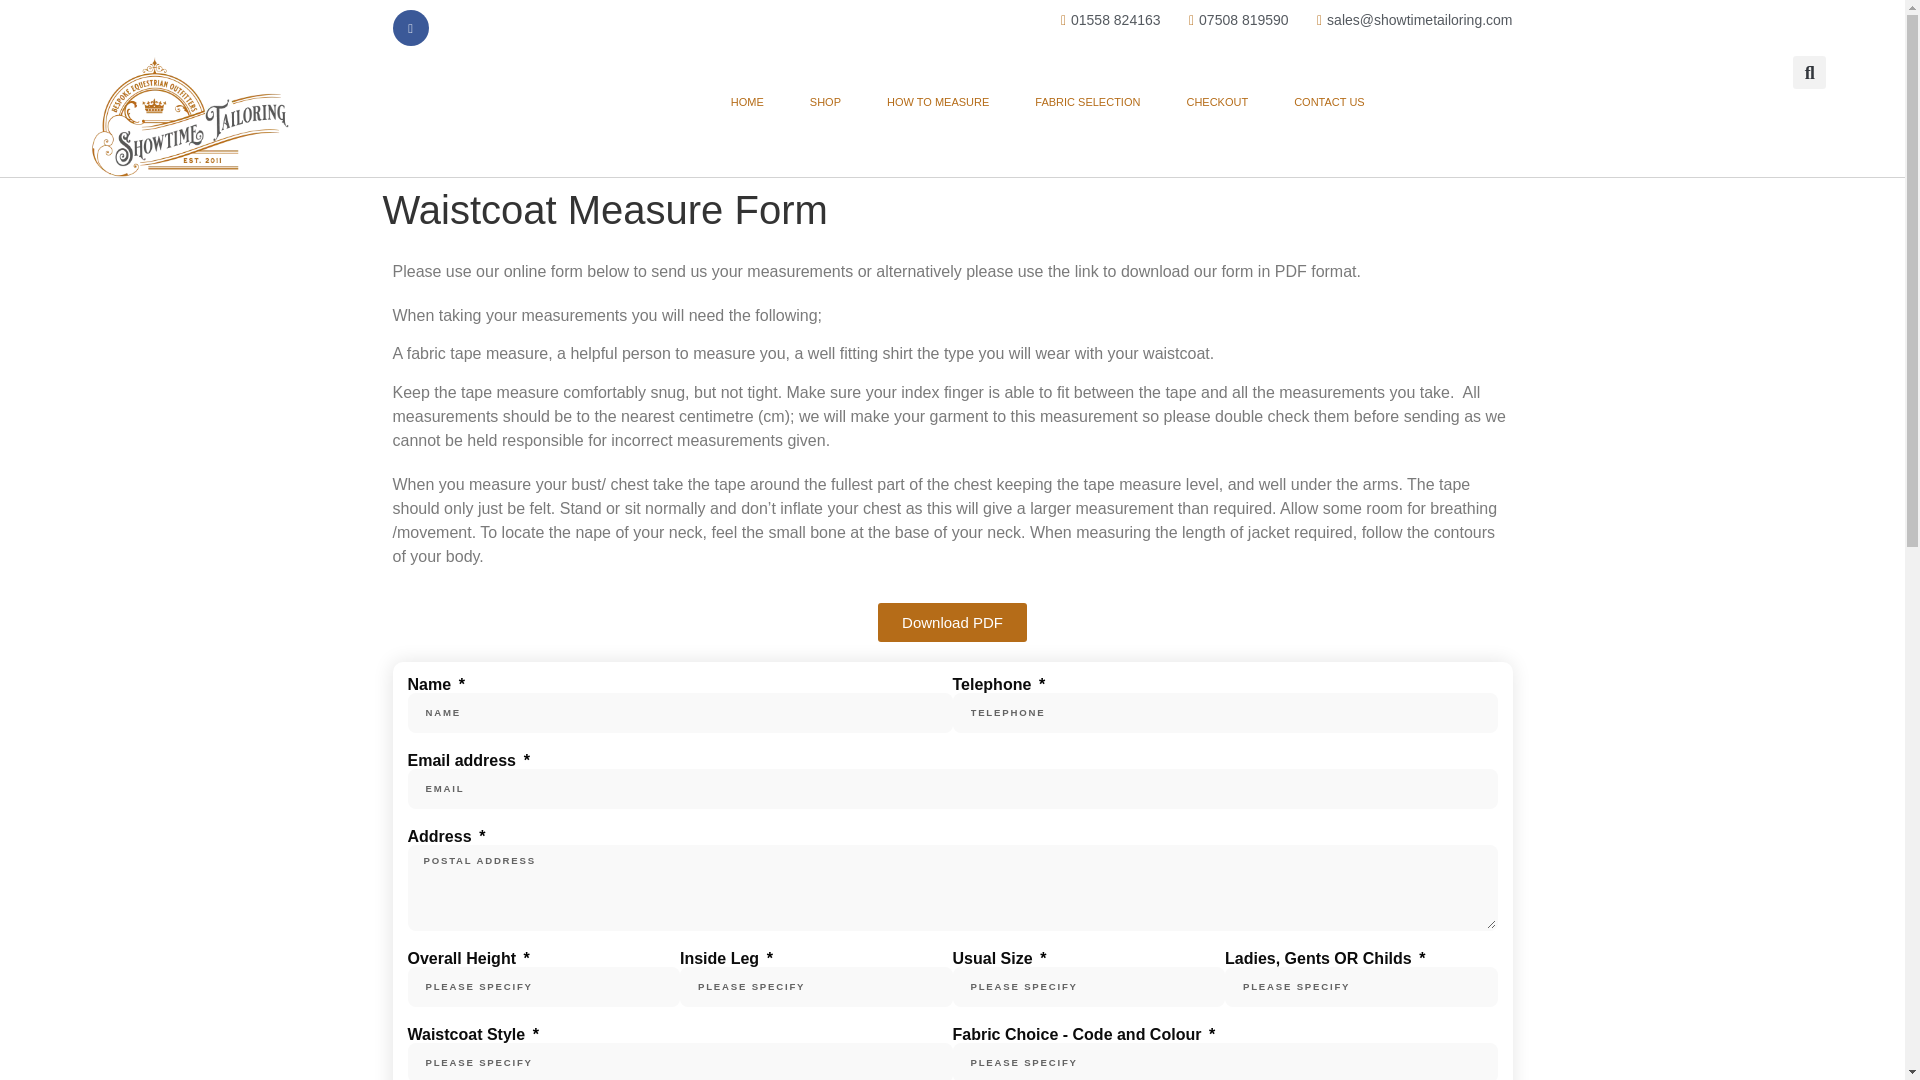 This screenshot has height=1080, width=1920. I want to click on 01558 824163, so click(1104, 20).